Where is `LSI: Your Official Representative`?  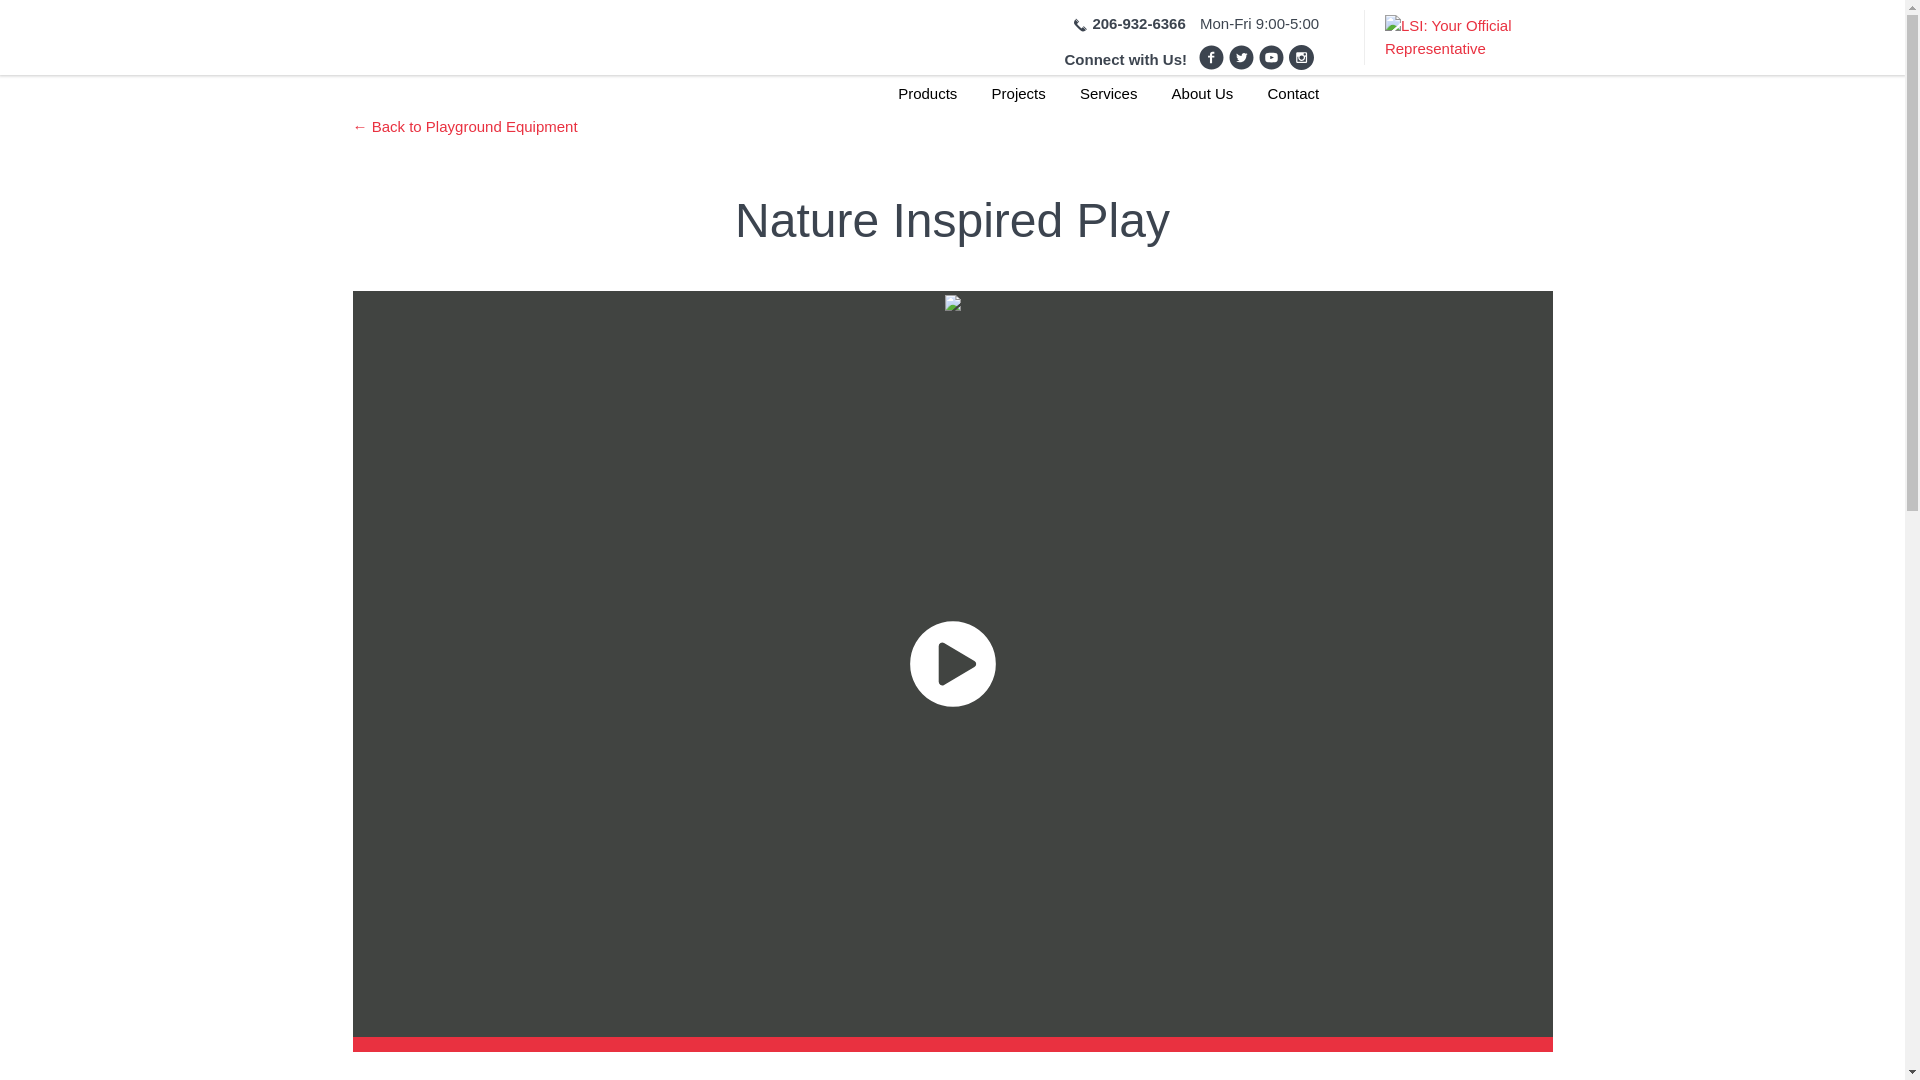 LSI: Your Official Representative is located at coordinates (1448, 38).